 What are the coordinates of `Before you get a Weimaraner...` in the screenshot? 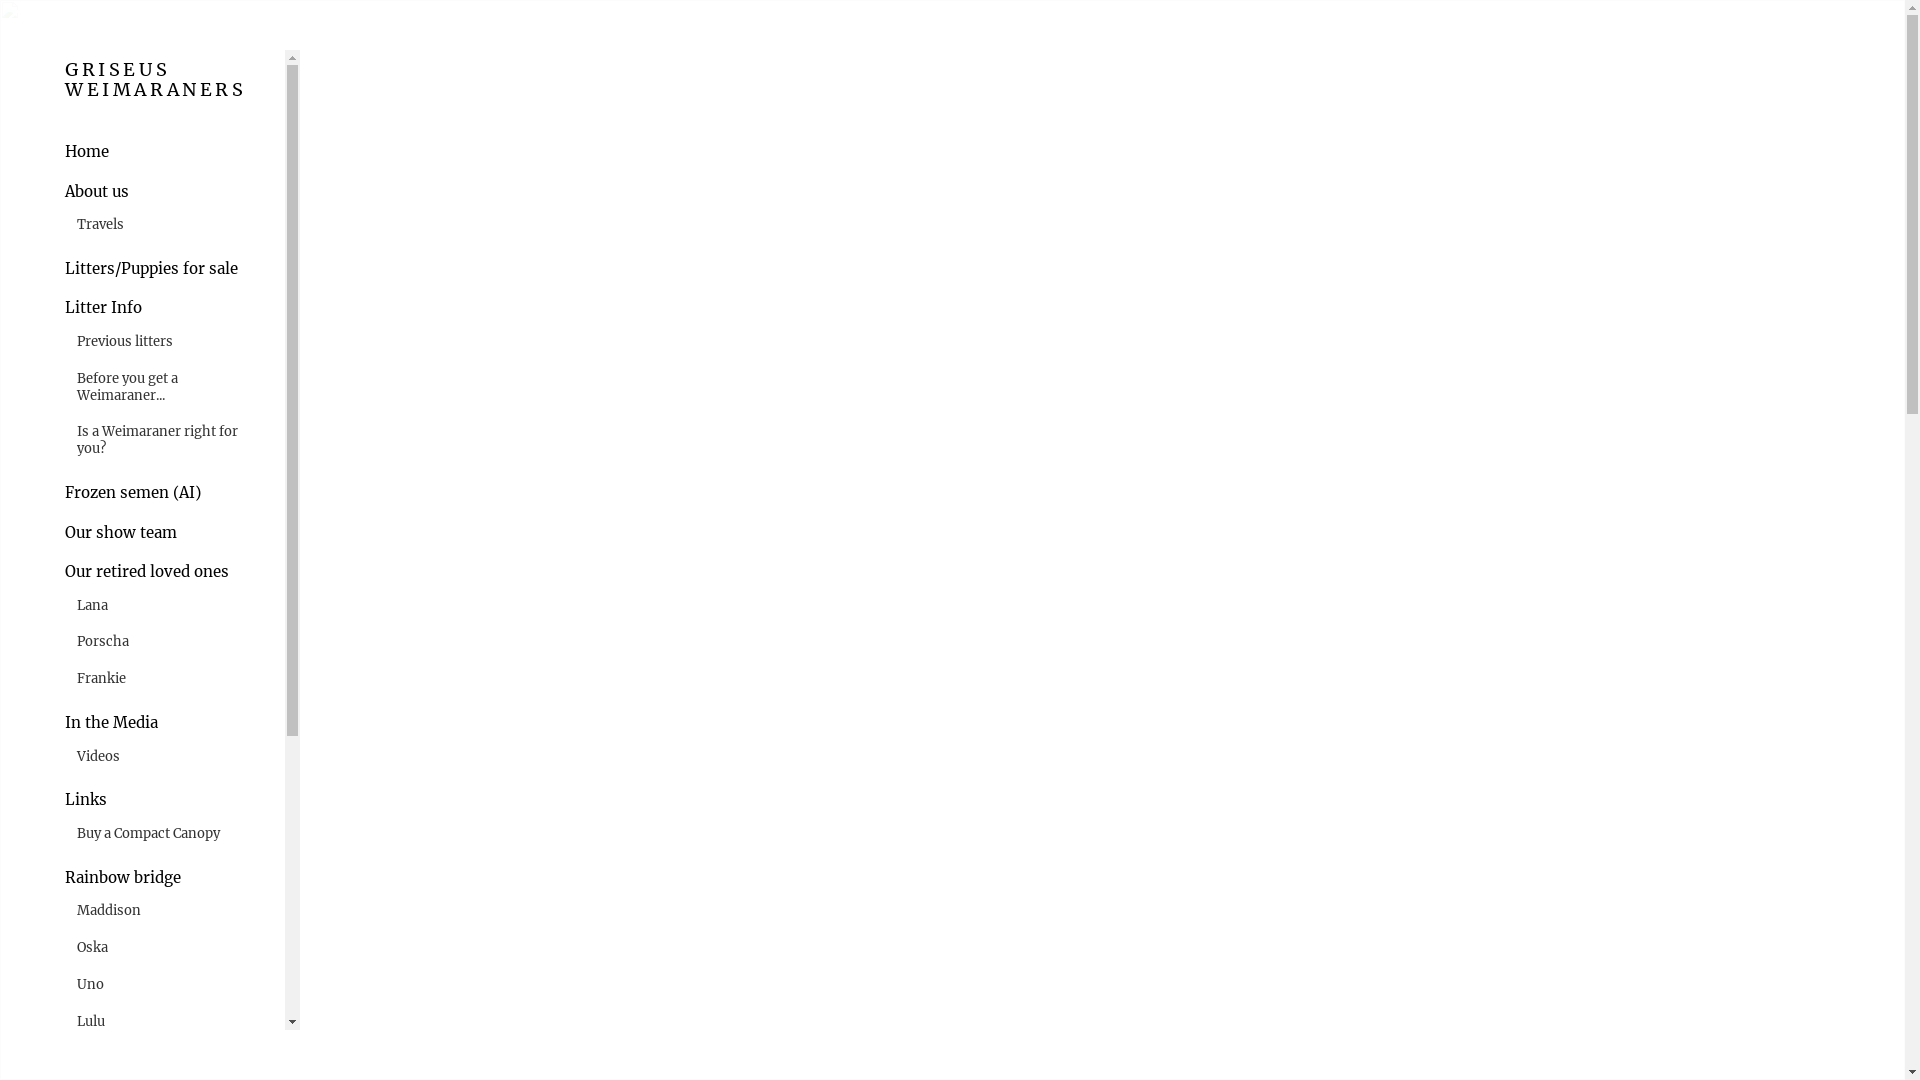 It's located at (172, 388).